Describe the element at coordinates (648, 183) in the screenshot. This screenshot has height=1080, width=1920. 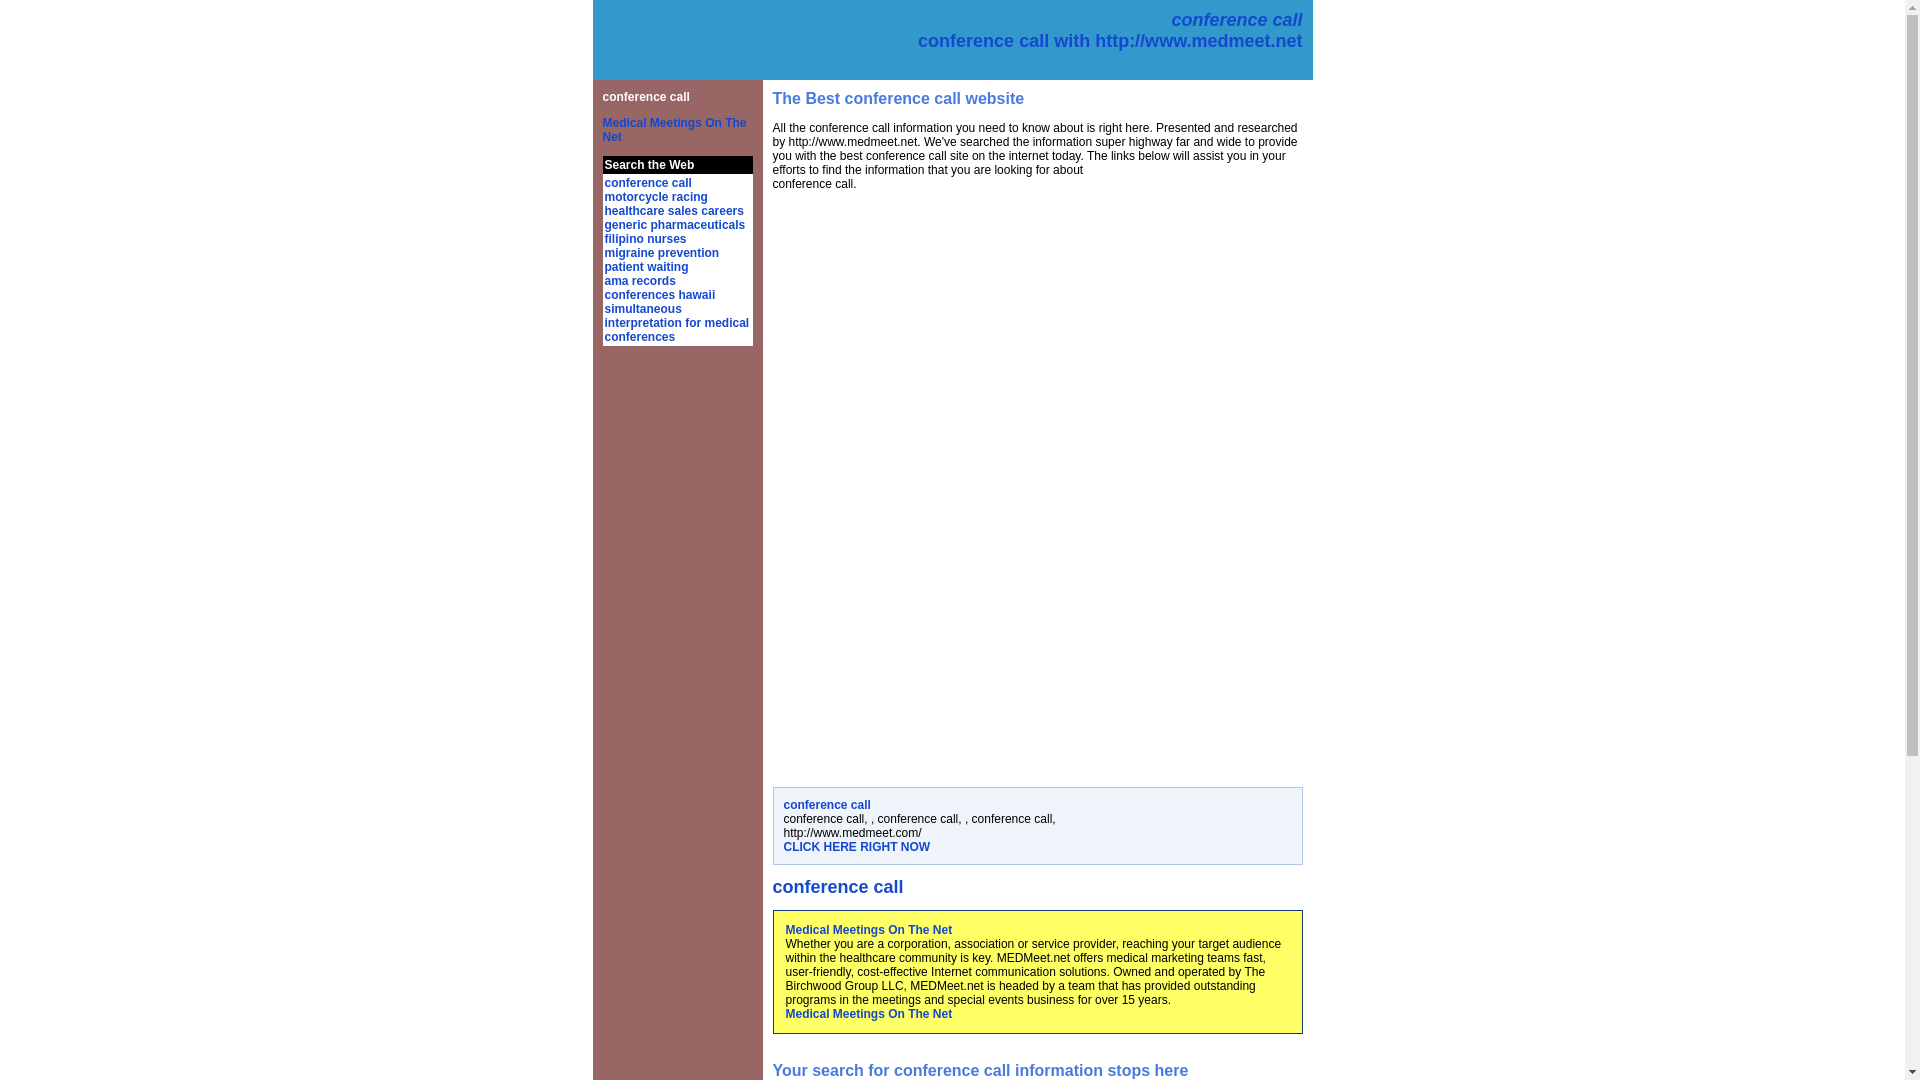
I see `conference call` at that location.